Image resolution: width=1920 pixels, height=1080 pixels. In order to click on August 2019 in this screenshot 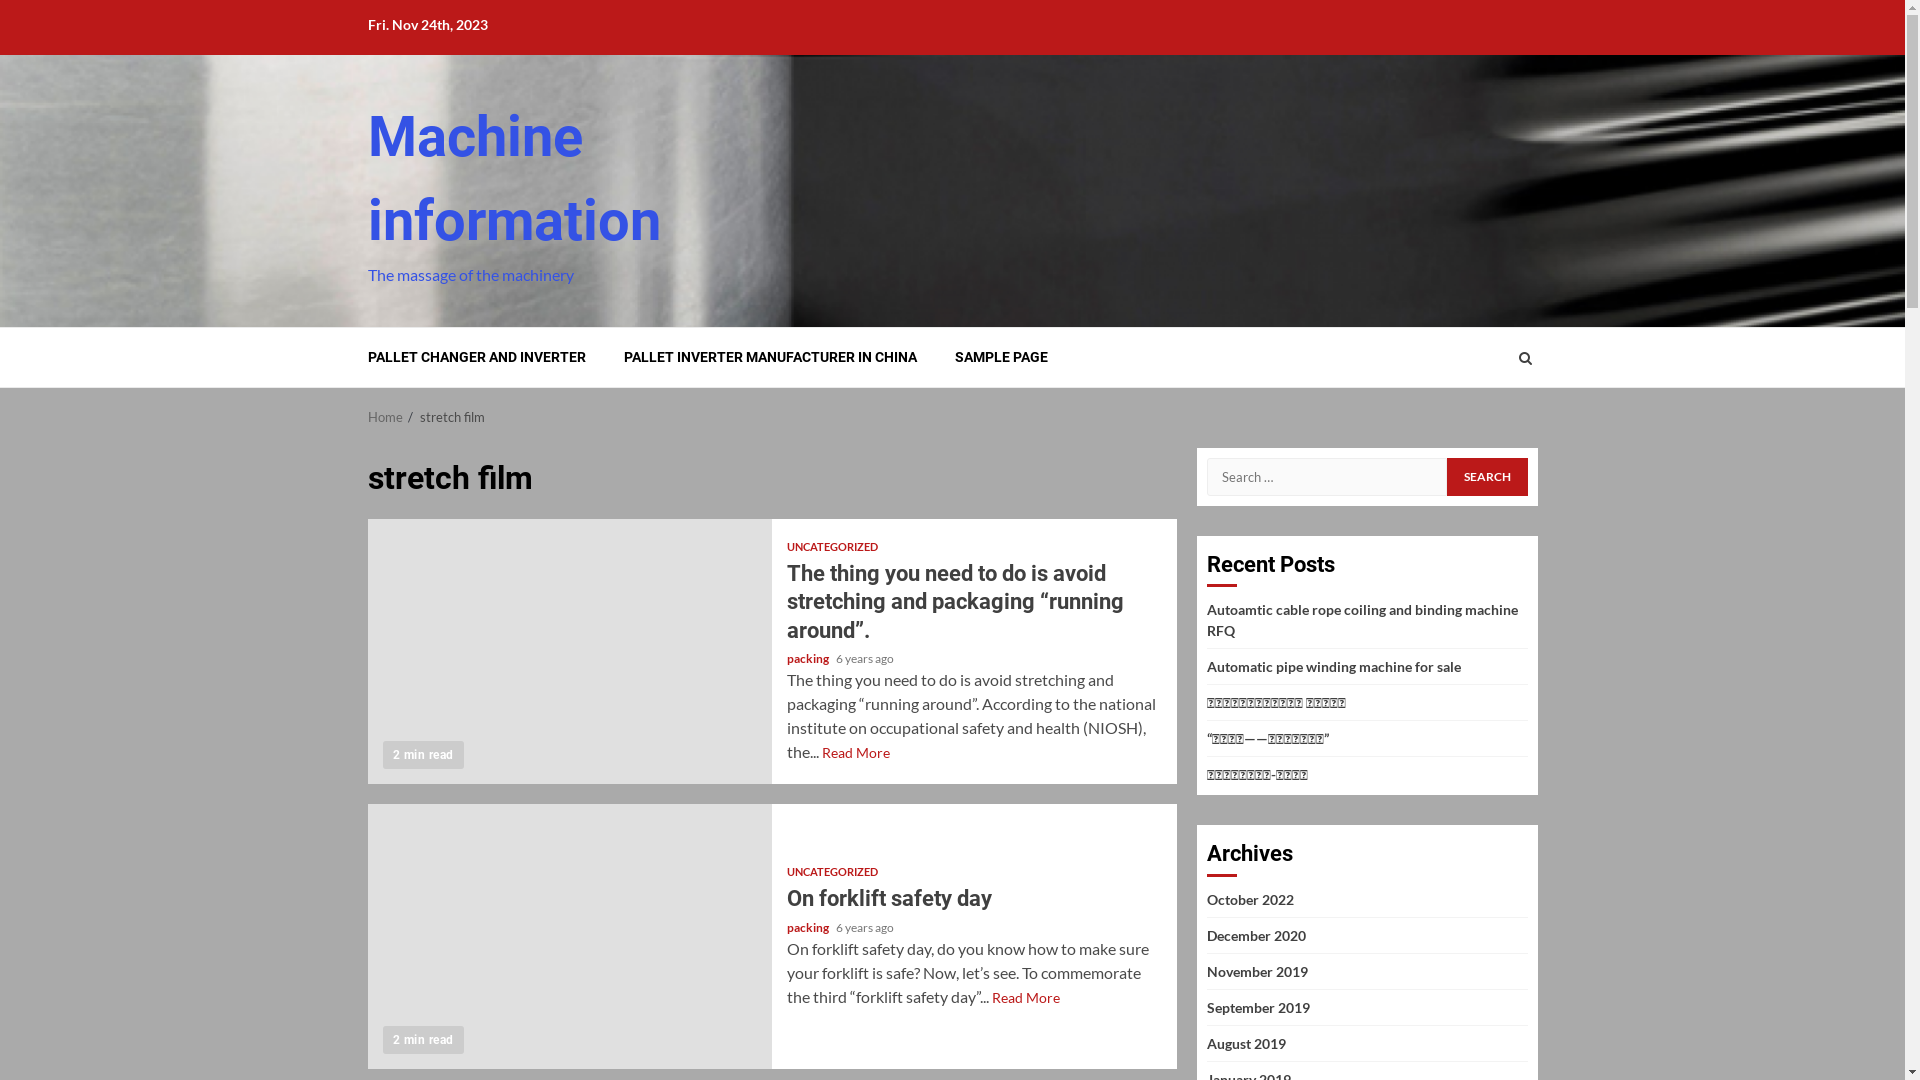, I will do `click(1246, 1044)`.